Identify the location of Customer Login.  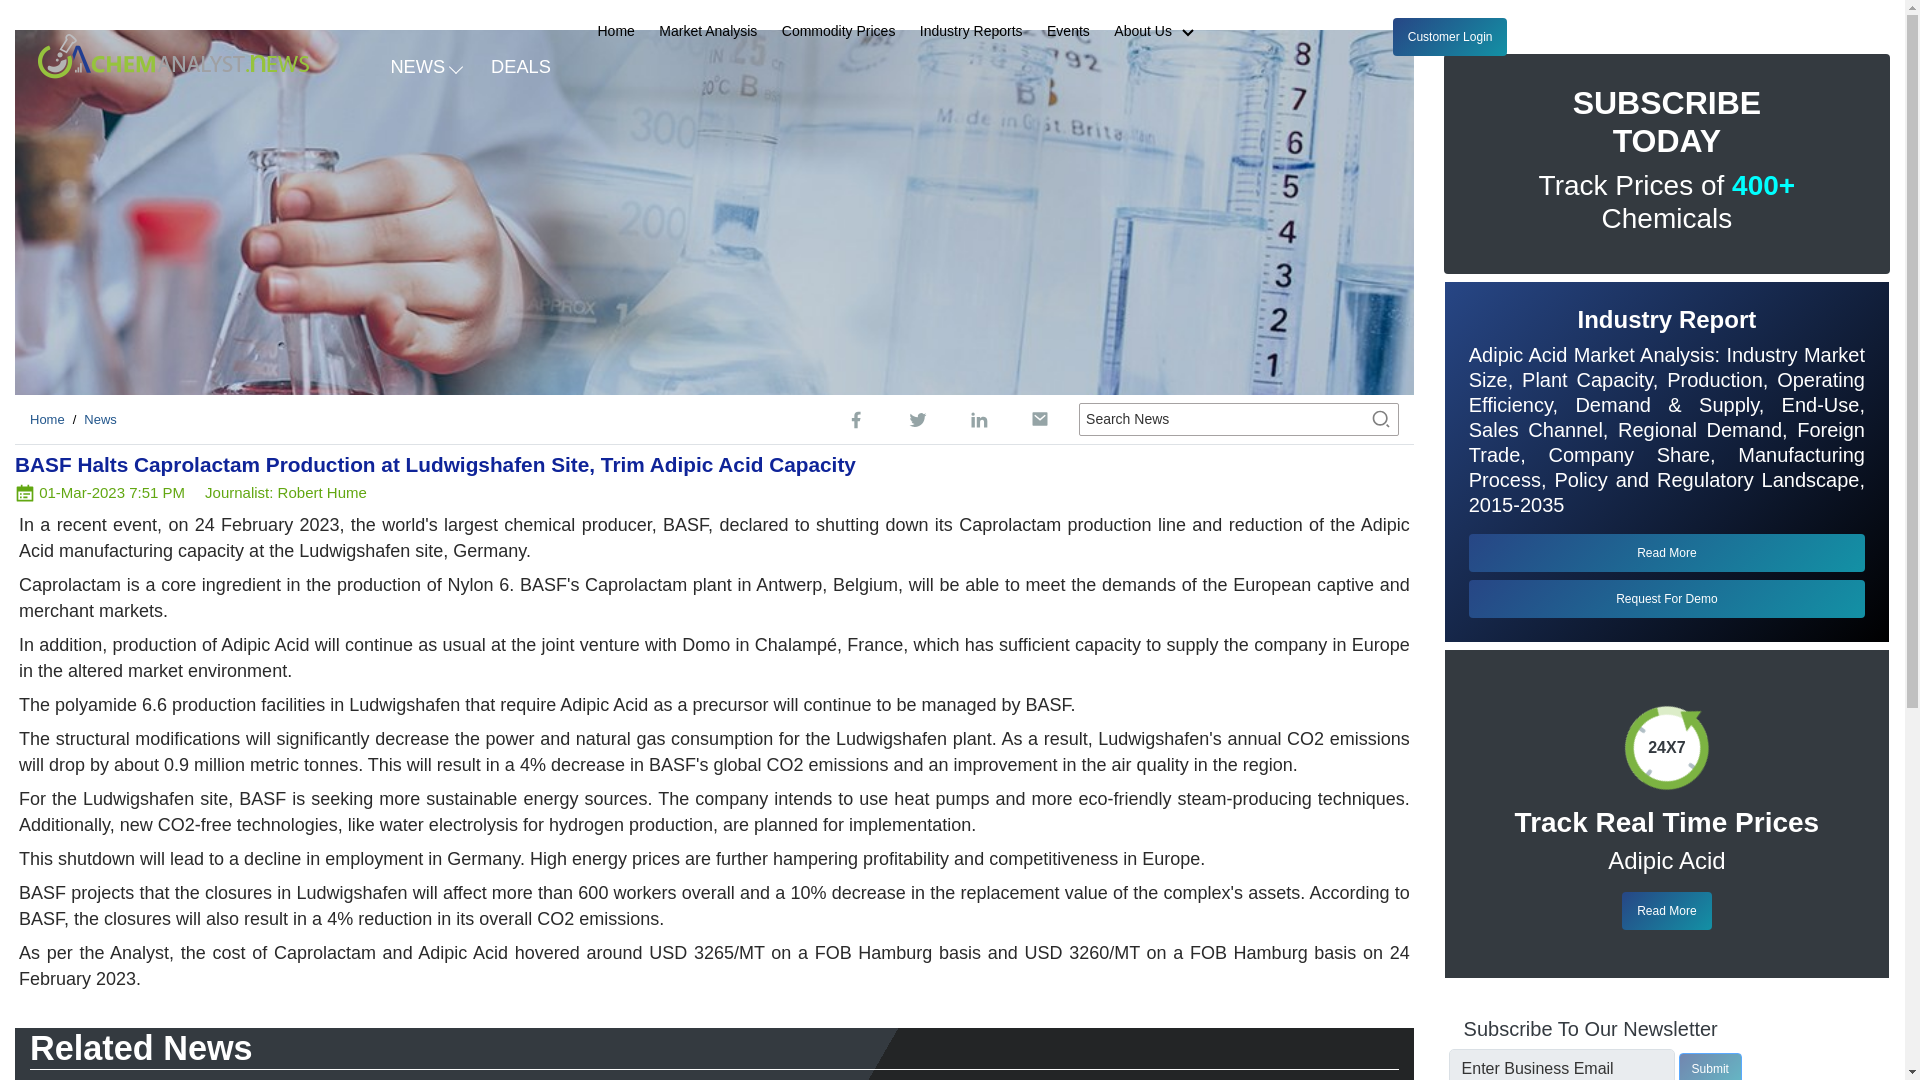
(1450, 37).